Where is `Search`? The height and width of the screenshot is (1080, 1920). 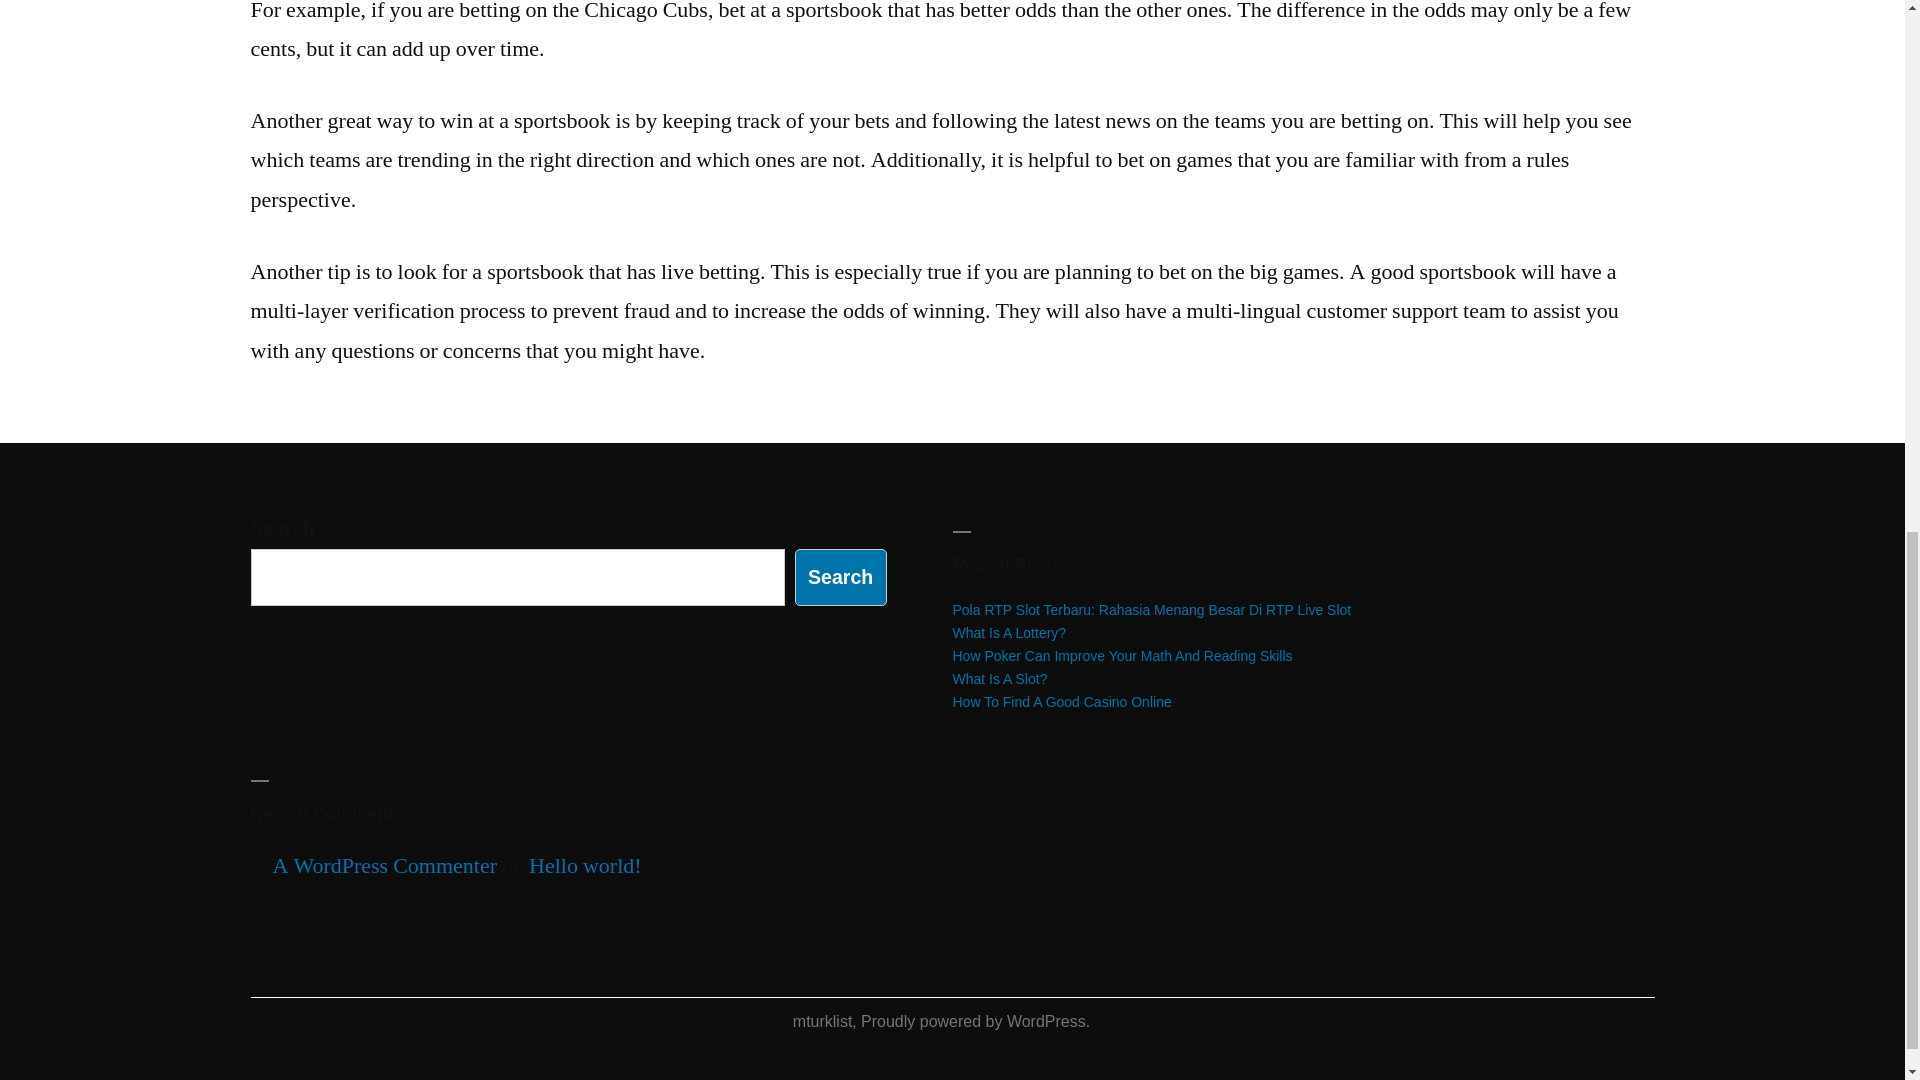
Search is located at coordinates (840, 576).